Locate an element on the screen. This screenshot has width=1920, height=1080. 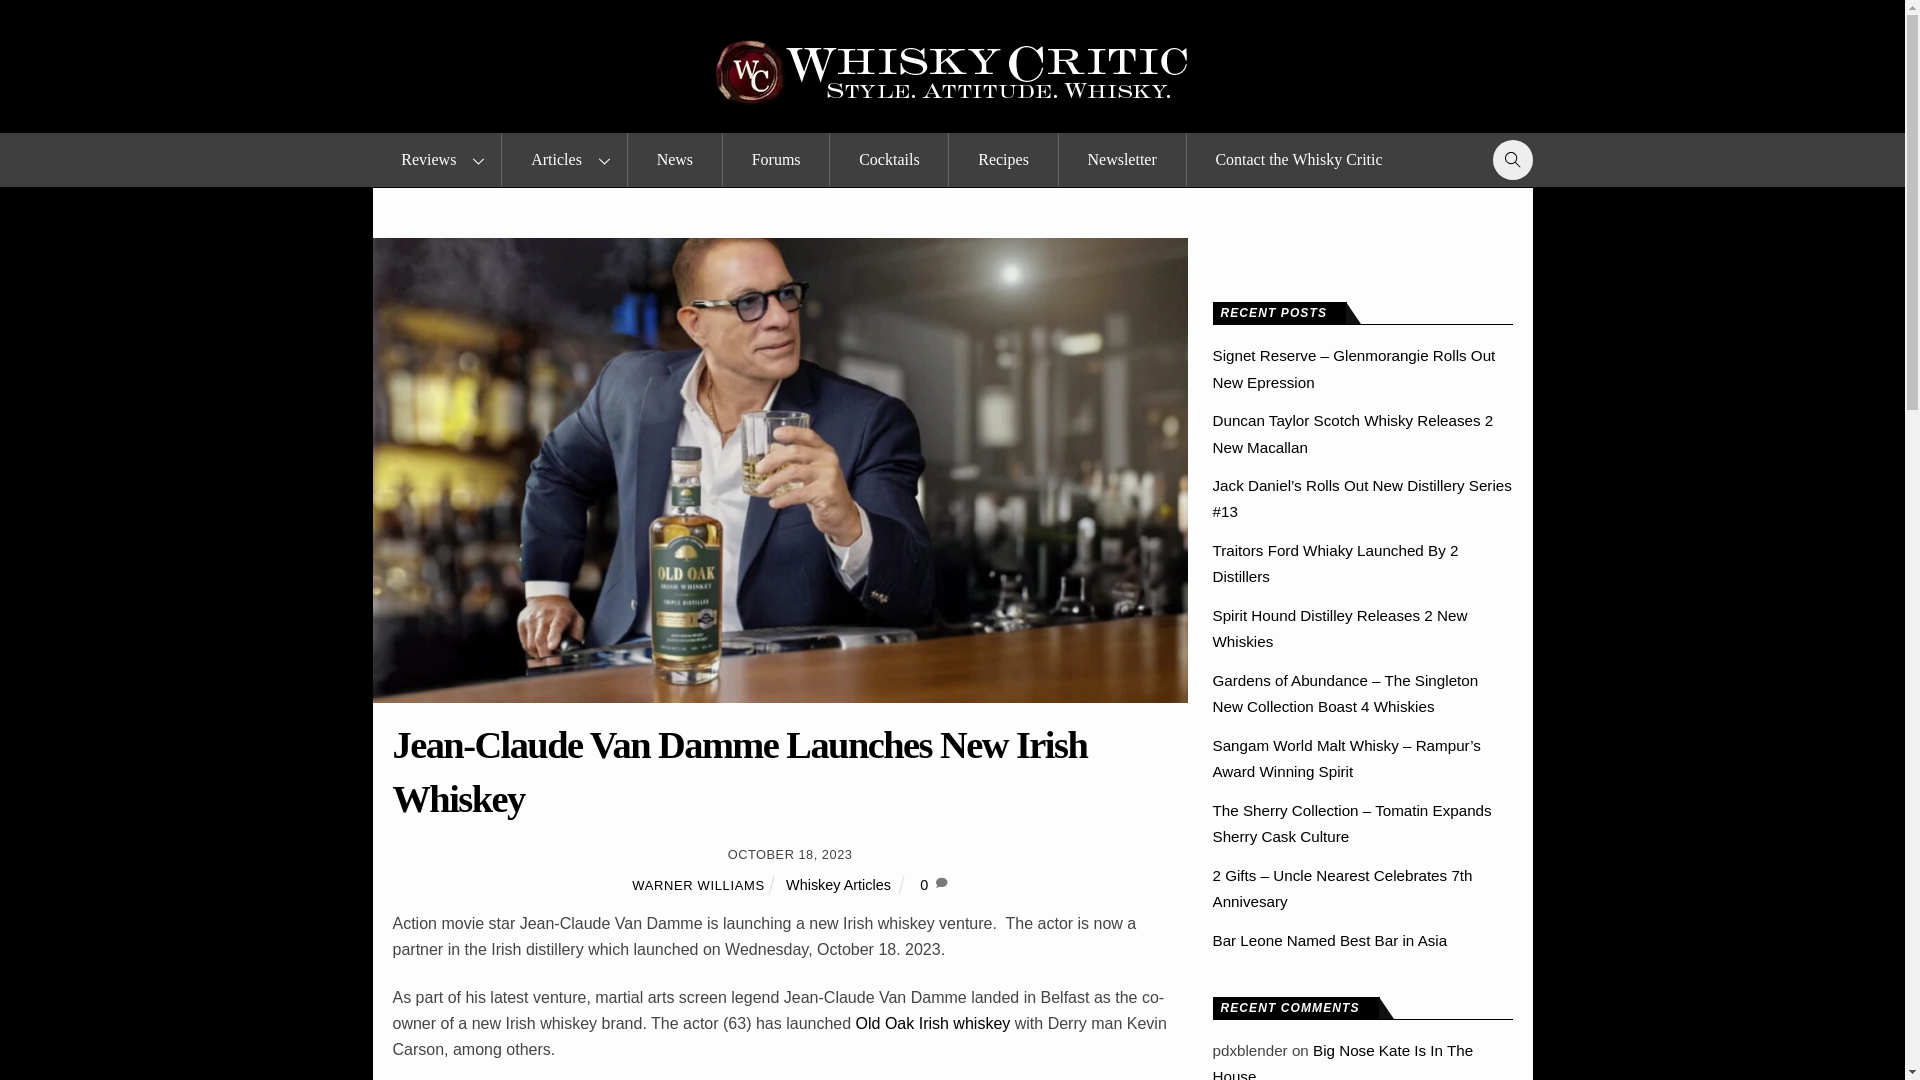
Recipes is located at coordinates (1002, 159).